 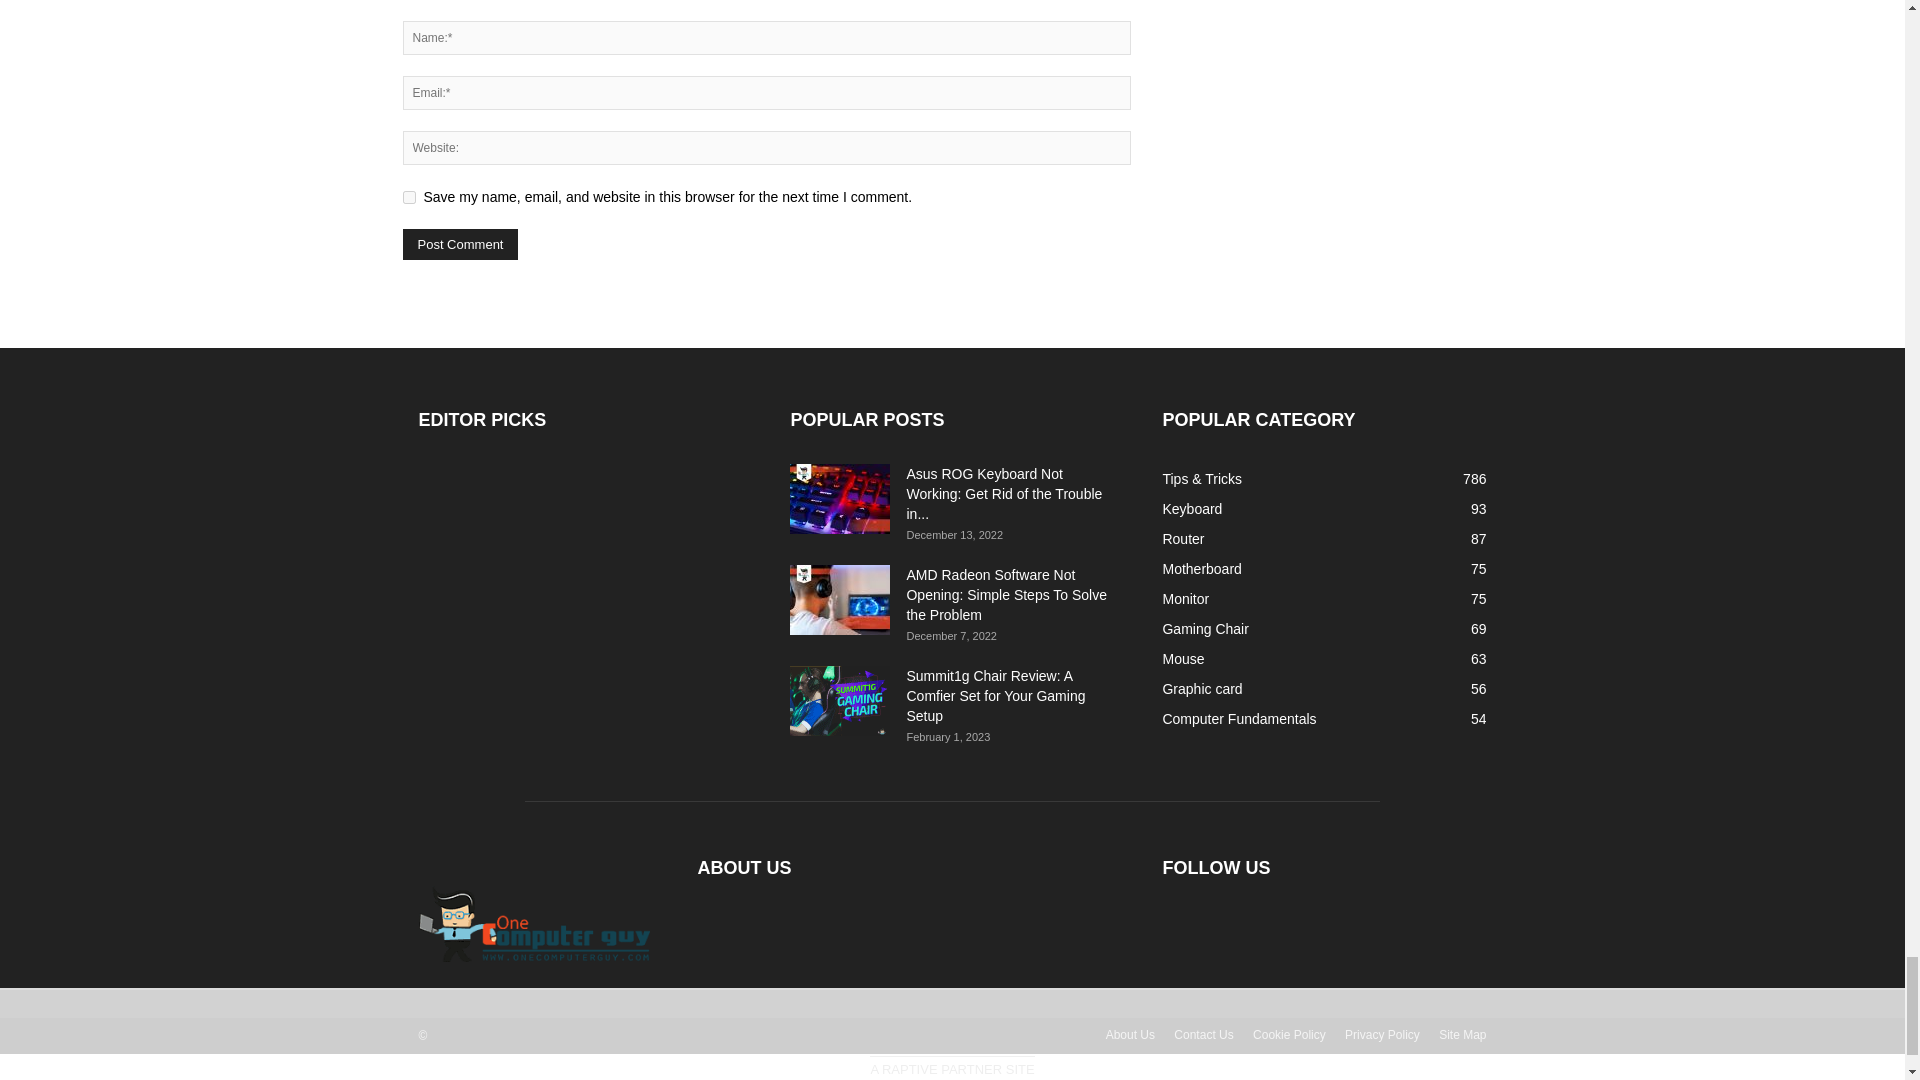 I want to click on Post Comment, so click(x=460, y=244).